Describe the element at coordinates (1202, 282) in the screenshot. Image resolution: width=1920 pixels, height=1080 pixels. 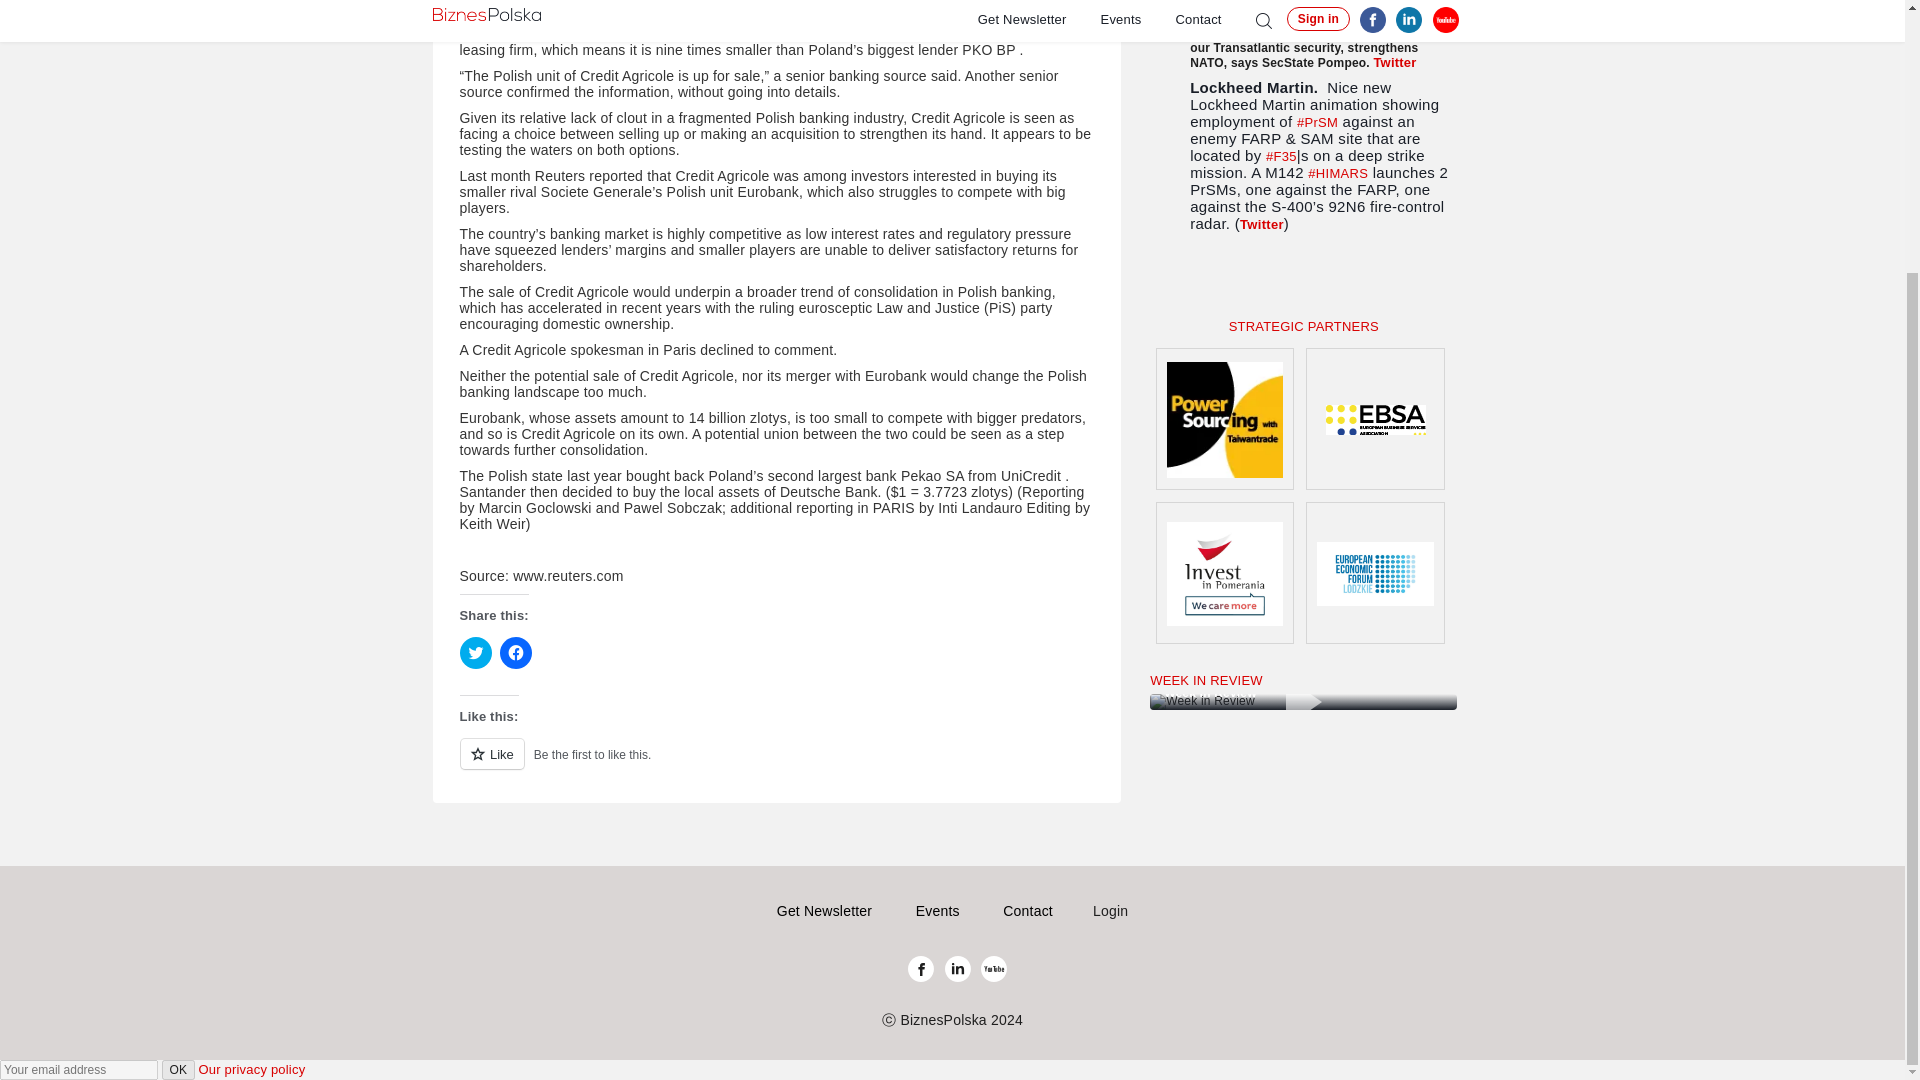
I see `SIGN UP` at that location.